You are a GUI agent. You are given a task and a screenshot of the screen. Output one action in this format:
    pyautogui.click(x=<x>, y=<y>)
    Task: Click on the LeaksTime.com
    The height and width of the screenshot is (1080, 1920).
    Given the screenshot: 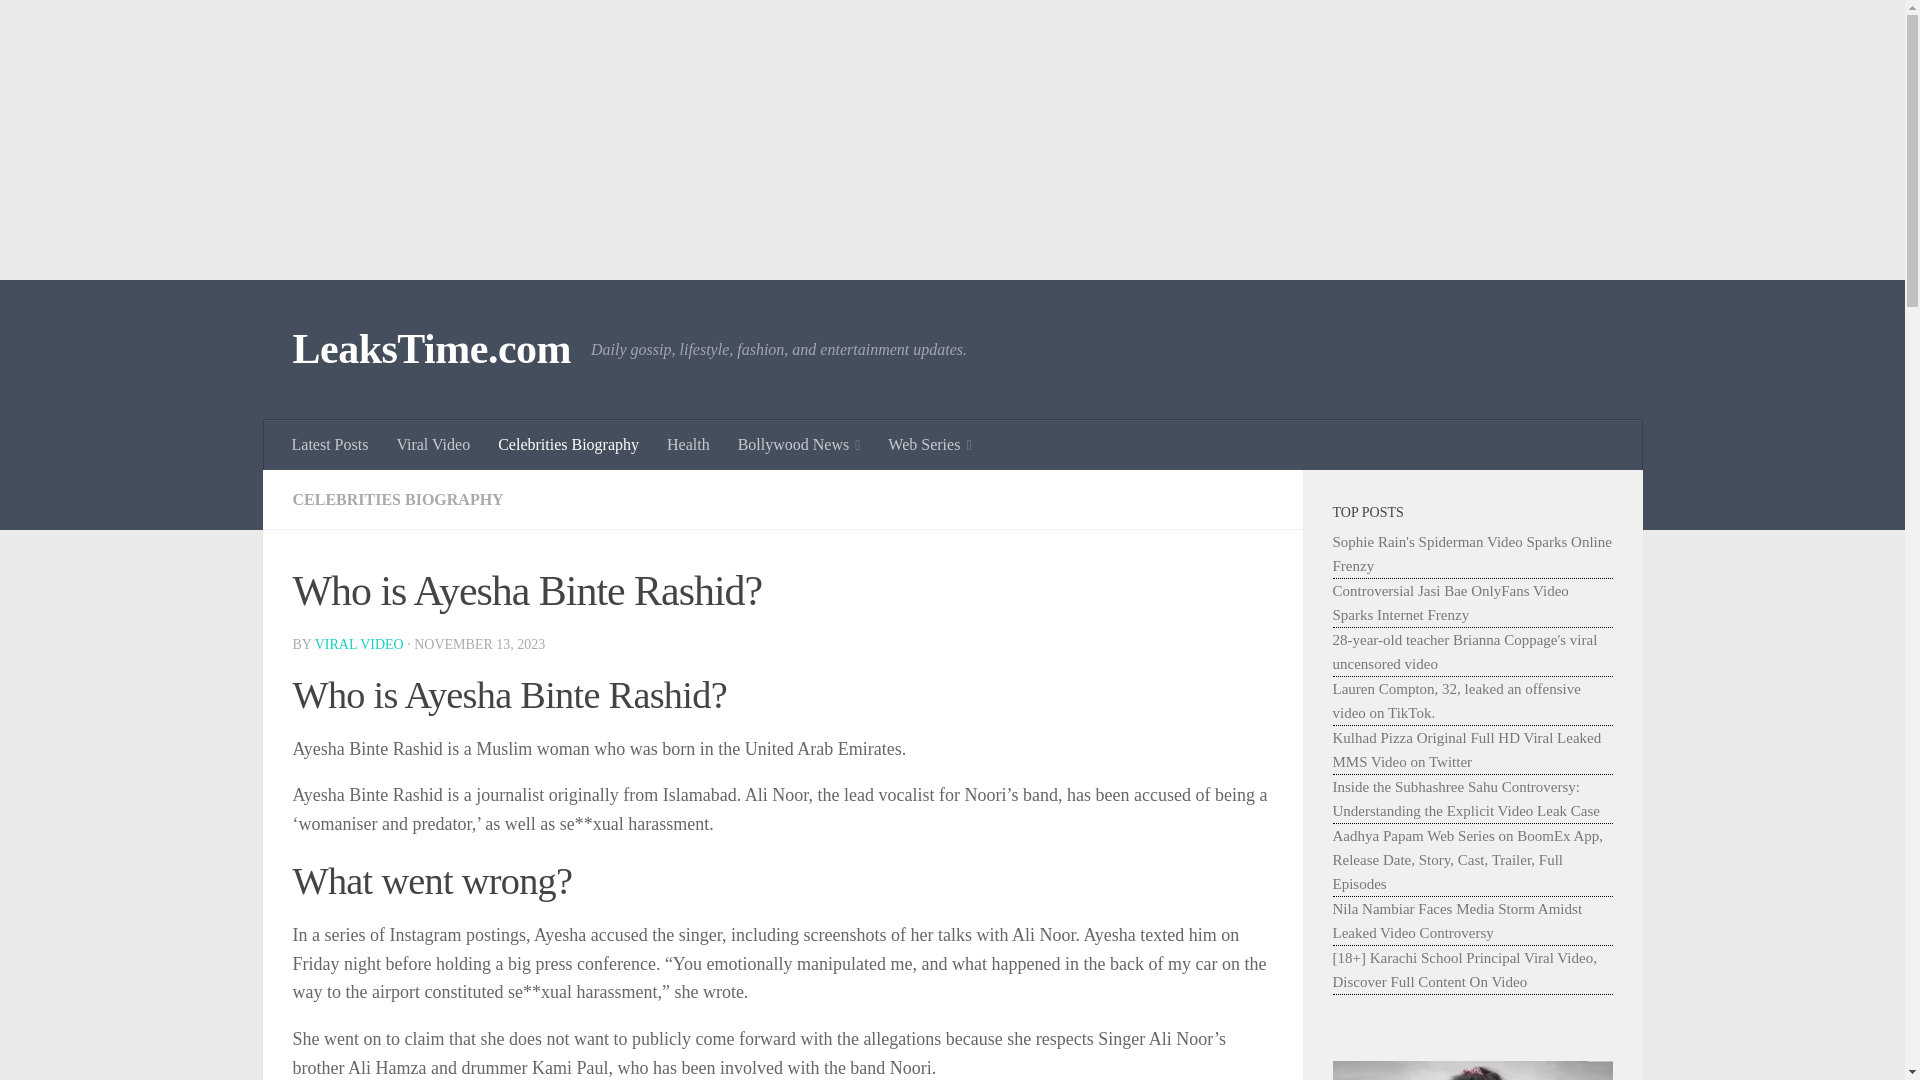 What is the action you would take?
    pyautogui.click(x=430, y=350)
    